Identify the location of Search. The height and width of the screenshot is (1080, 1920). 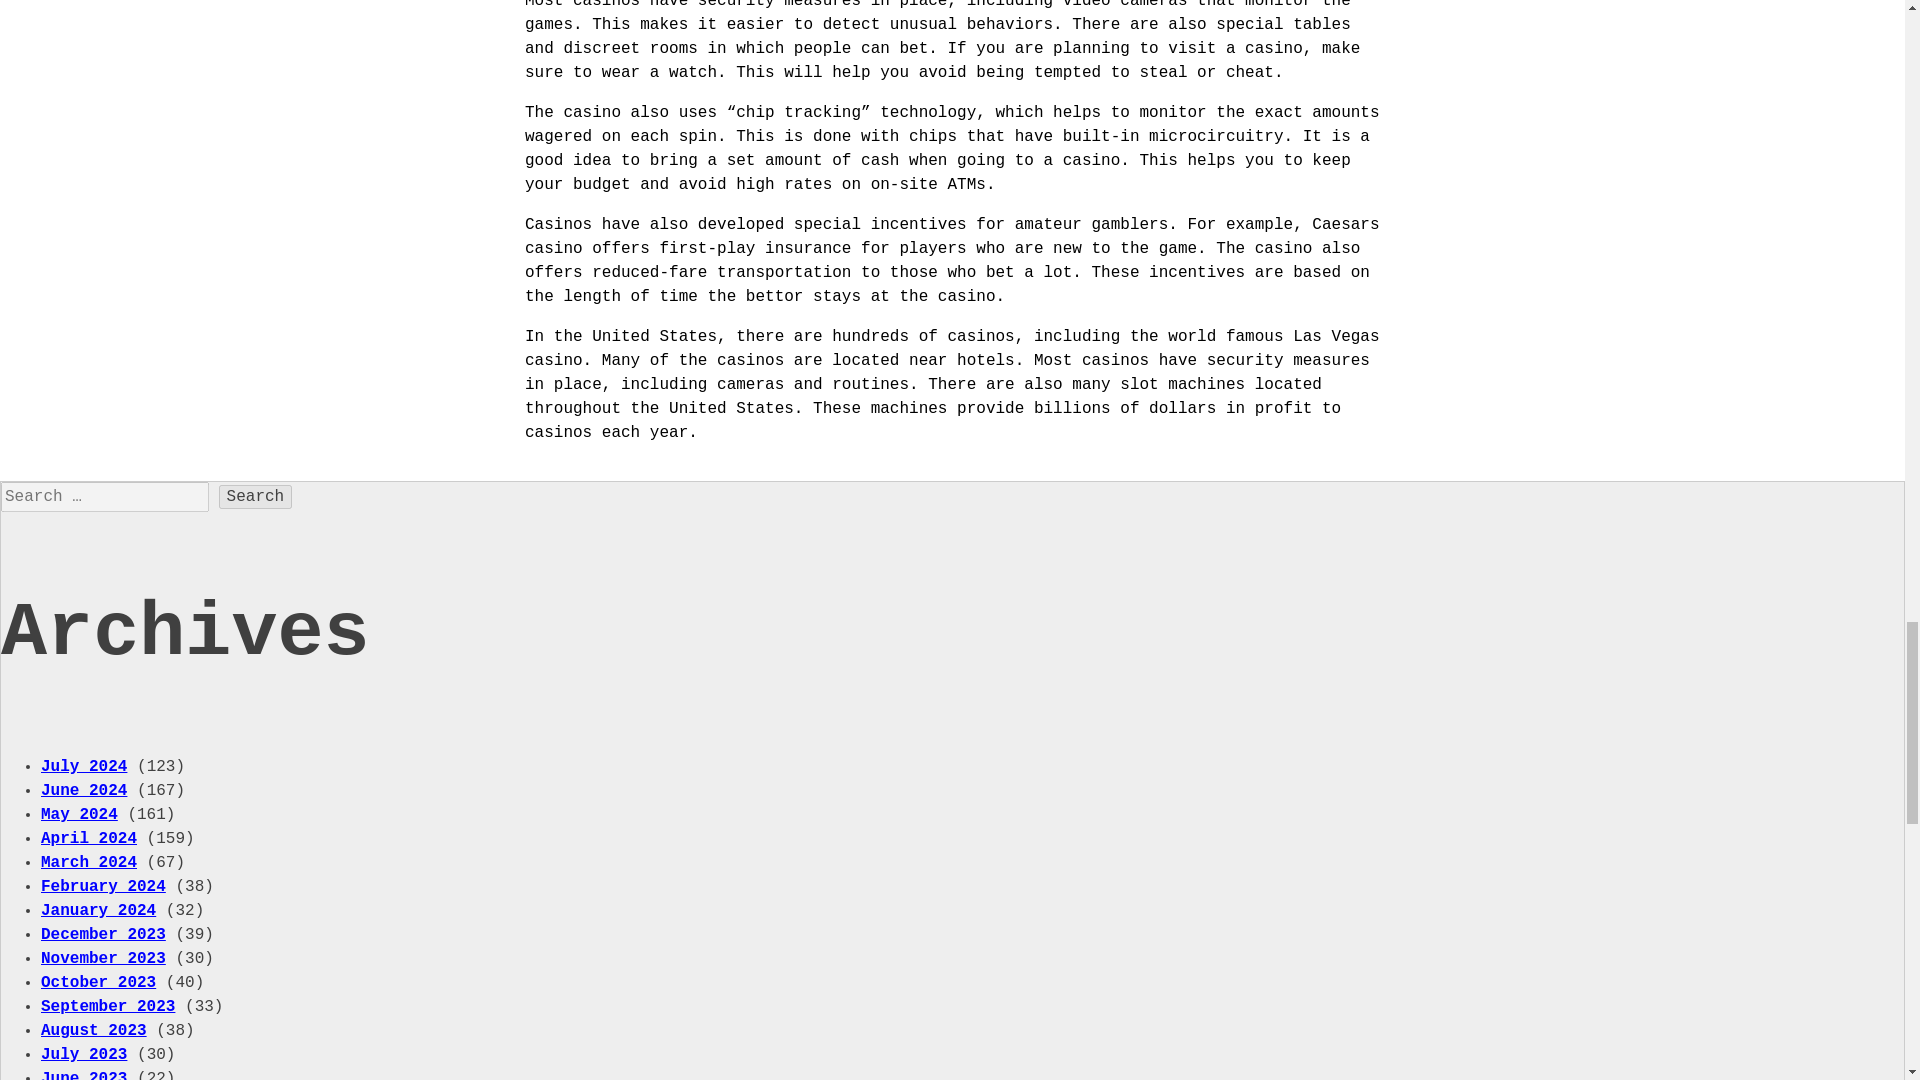
(256, 496).